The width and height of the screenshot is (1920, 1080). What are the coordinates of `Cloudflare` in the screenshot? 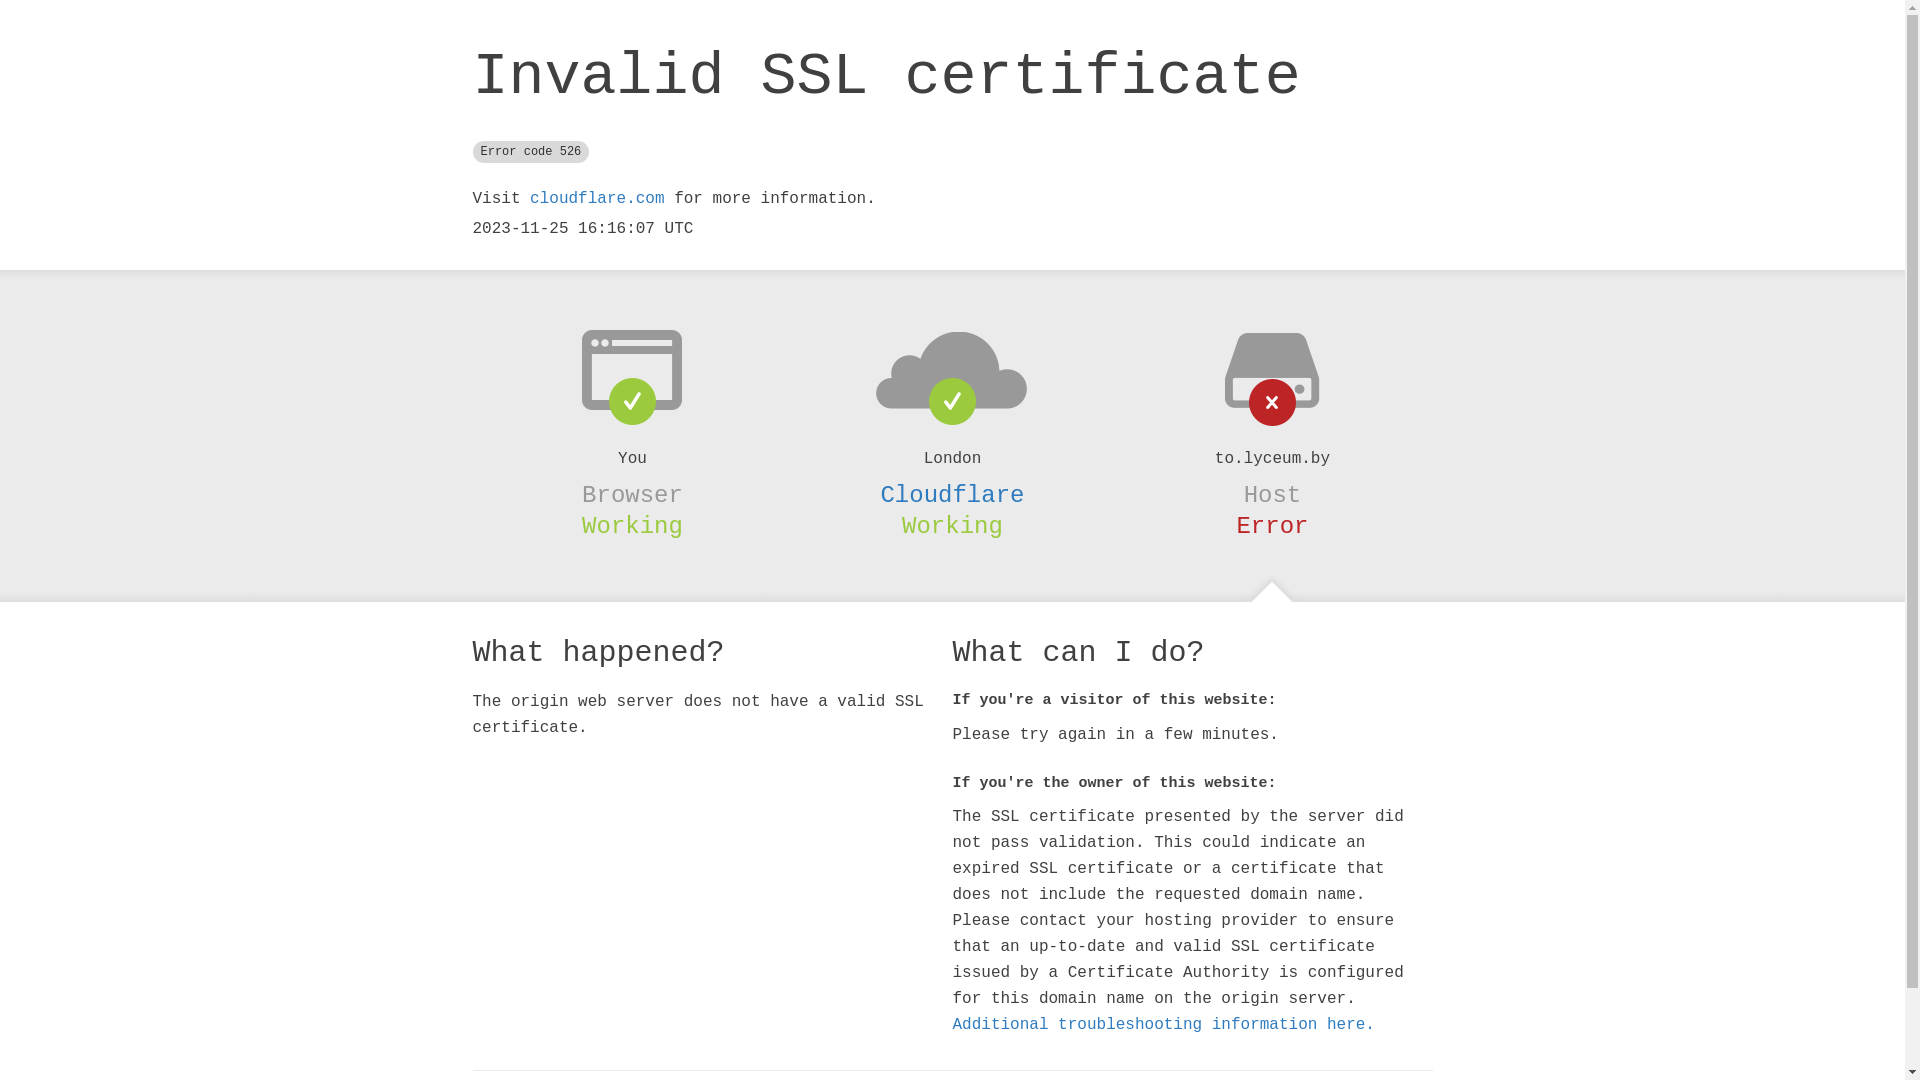 It's located at (952, 495).